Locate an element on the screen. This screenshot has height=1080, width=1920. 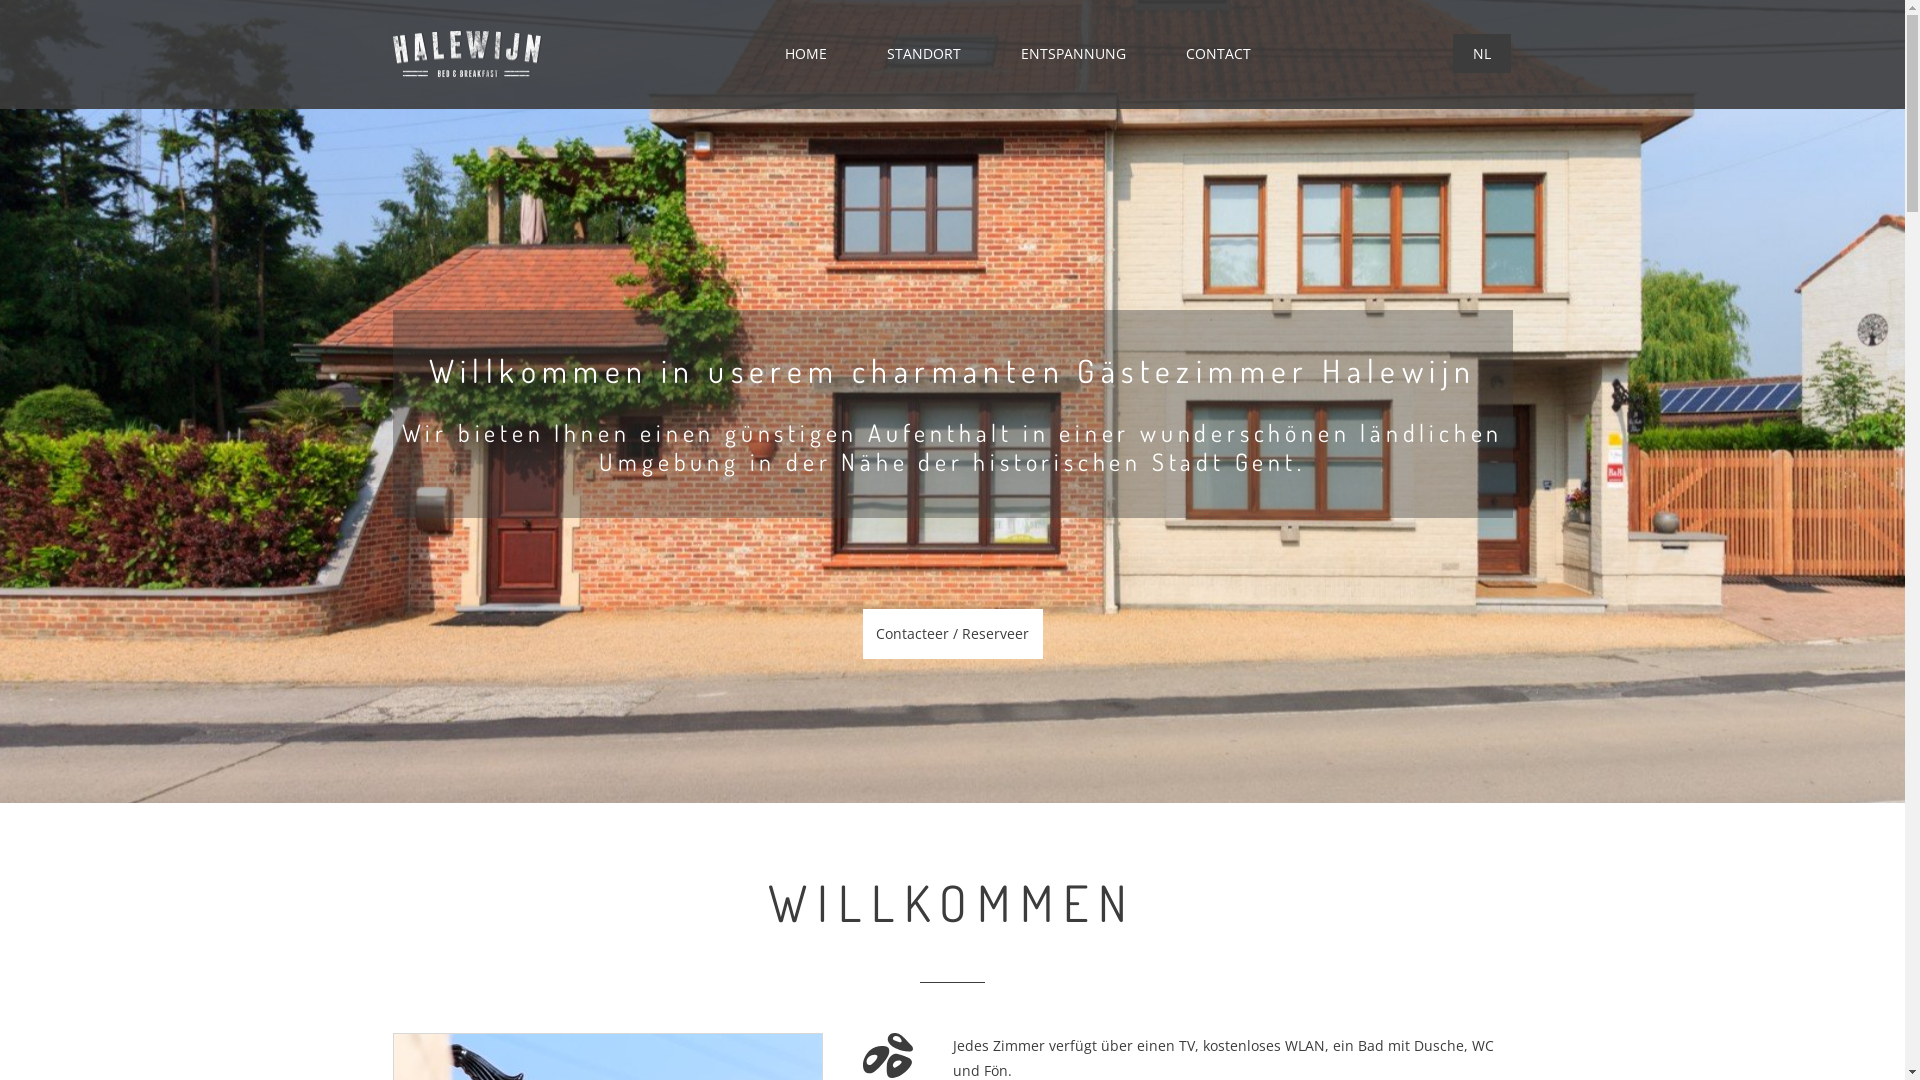
CONTACT is located at coordinates (1218, 53).